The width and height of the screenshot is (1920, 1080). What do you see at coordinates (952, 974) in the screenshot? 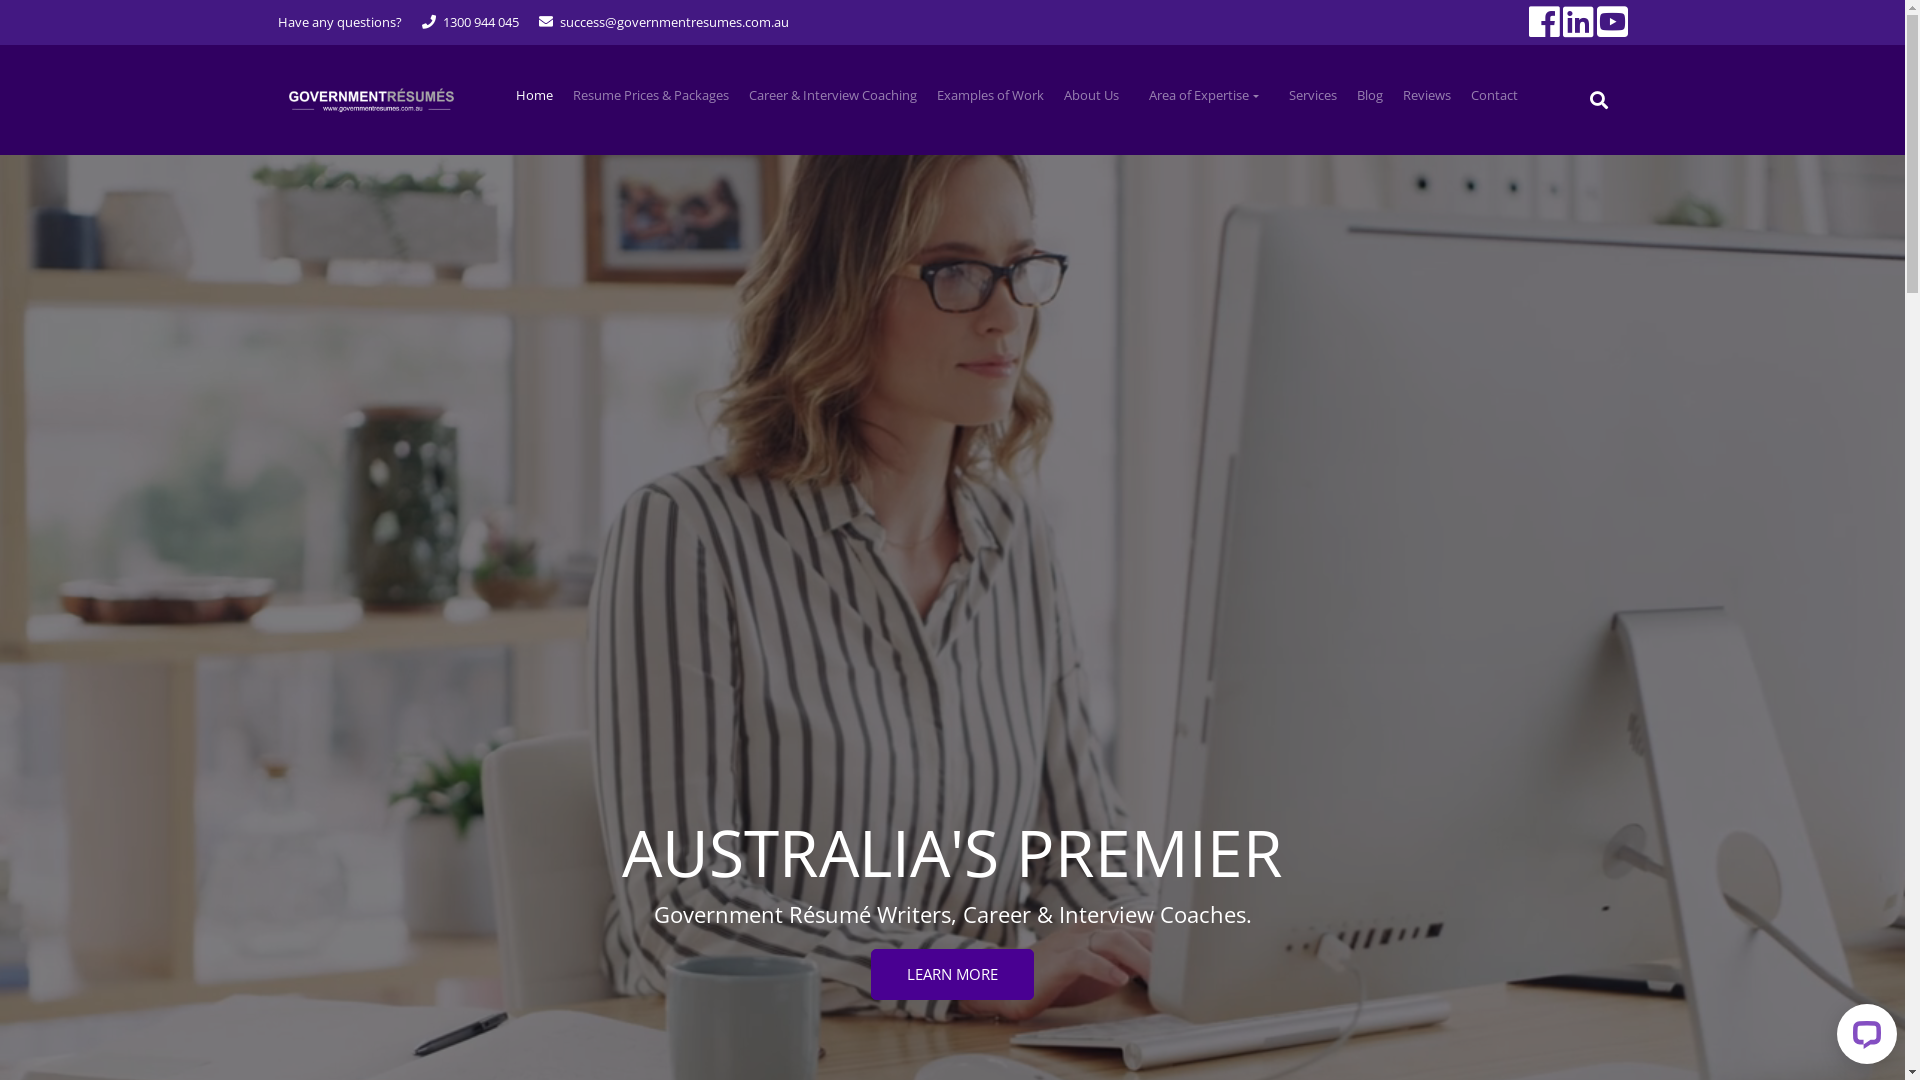
I see `LEARN MORE` at bounding box center [952, 974].